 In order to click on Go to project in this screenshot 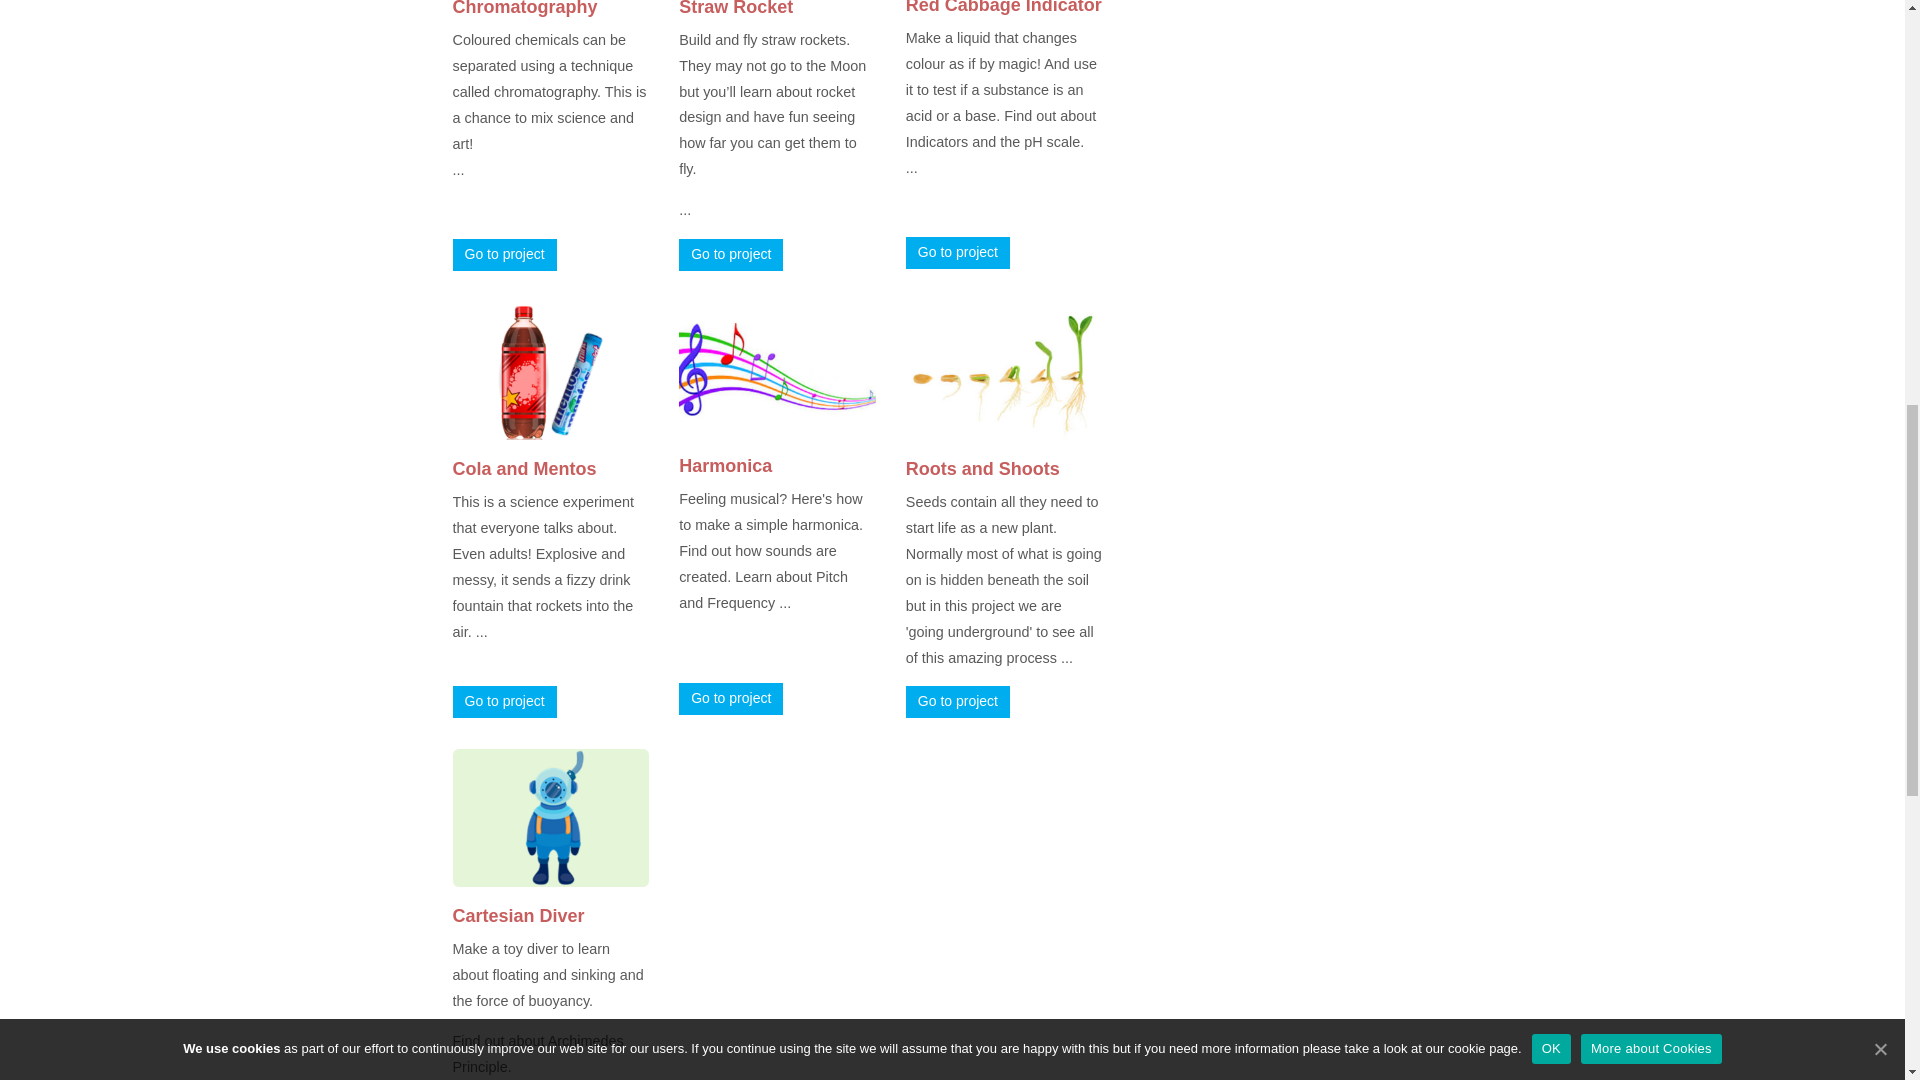, I will do `click(958, 252)`.